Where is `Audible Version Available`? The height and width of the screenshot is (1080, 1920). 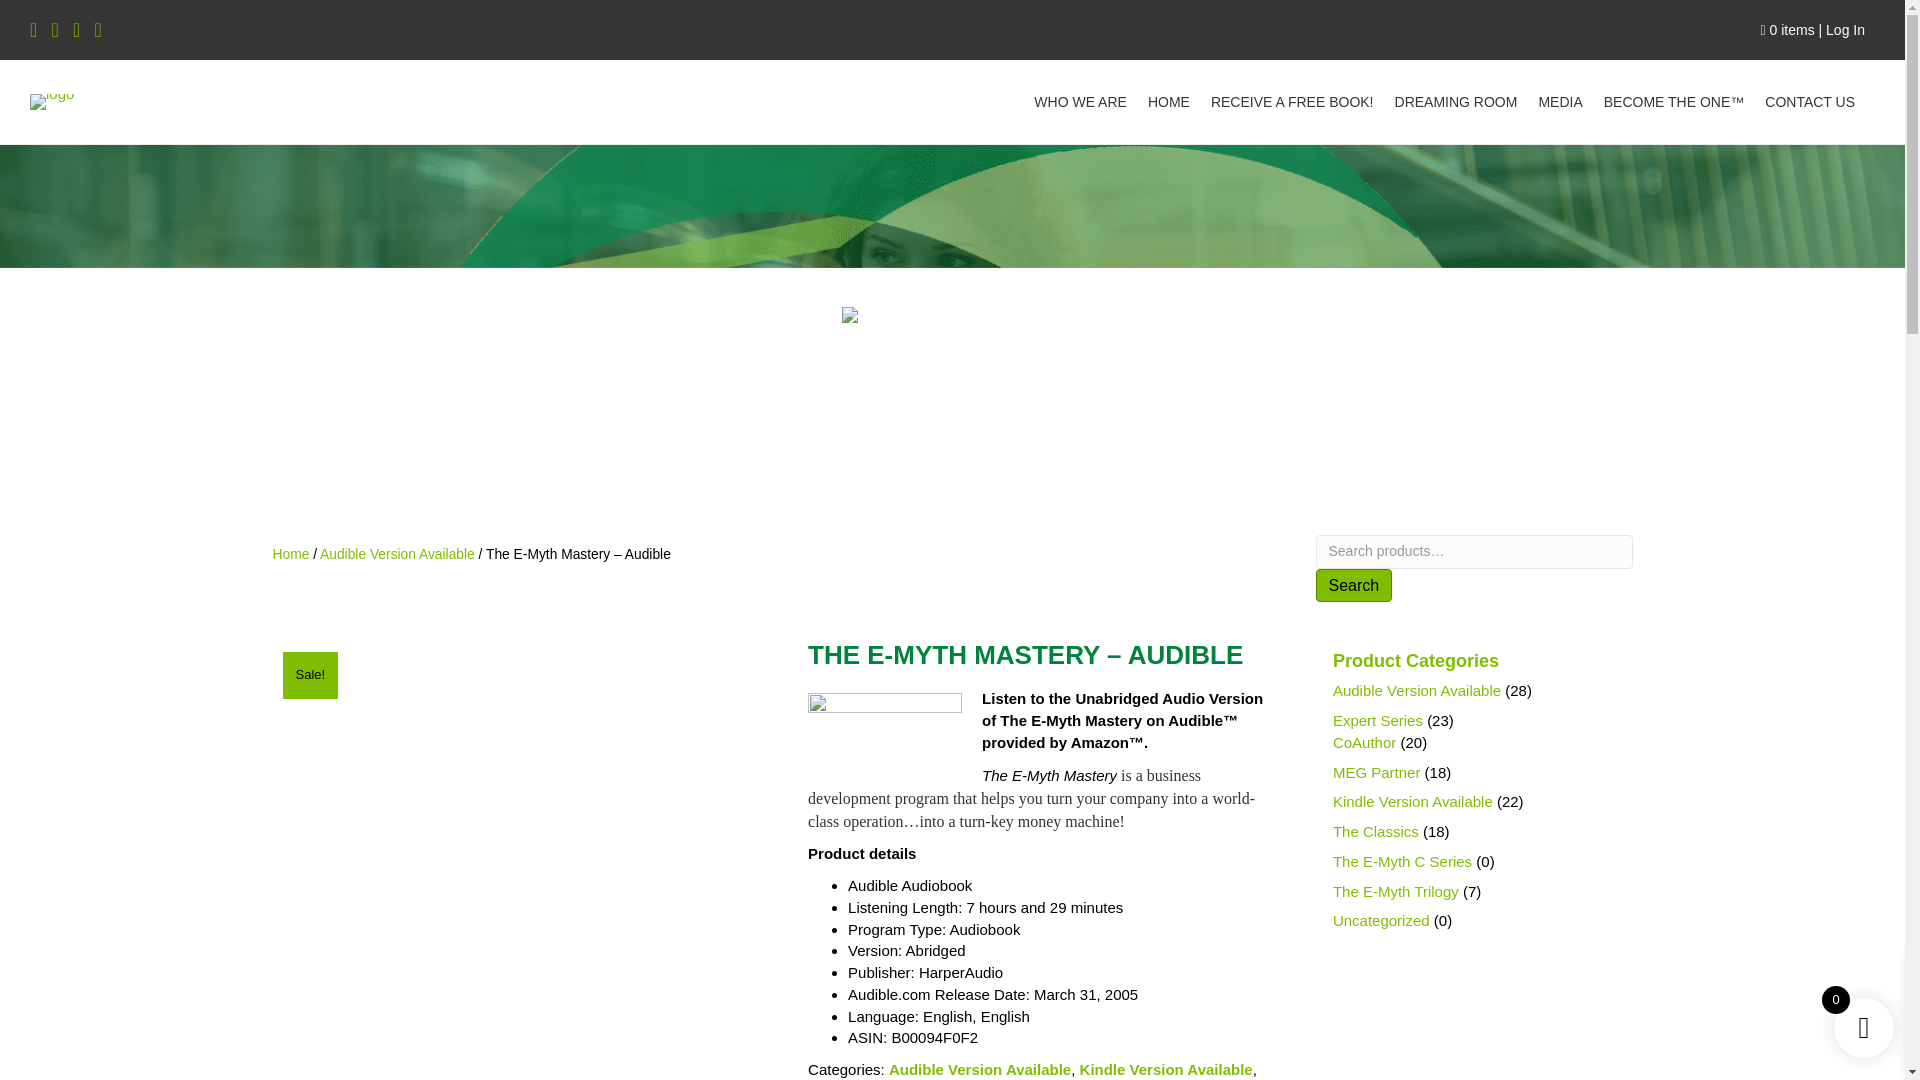
Audible Version Available is located at coordinates (1416, 690).